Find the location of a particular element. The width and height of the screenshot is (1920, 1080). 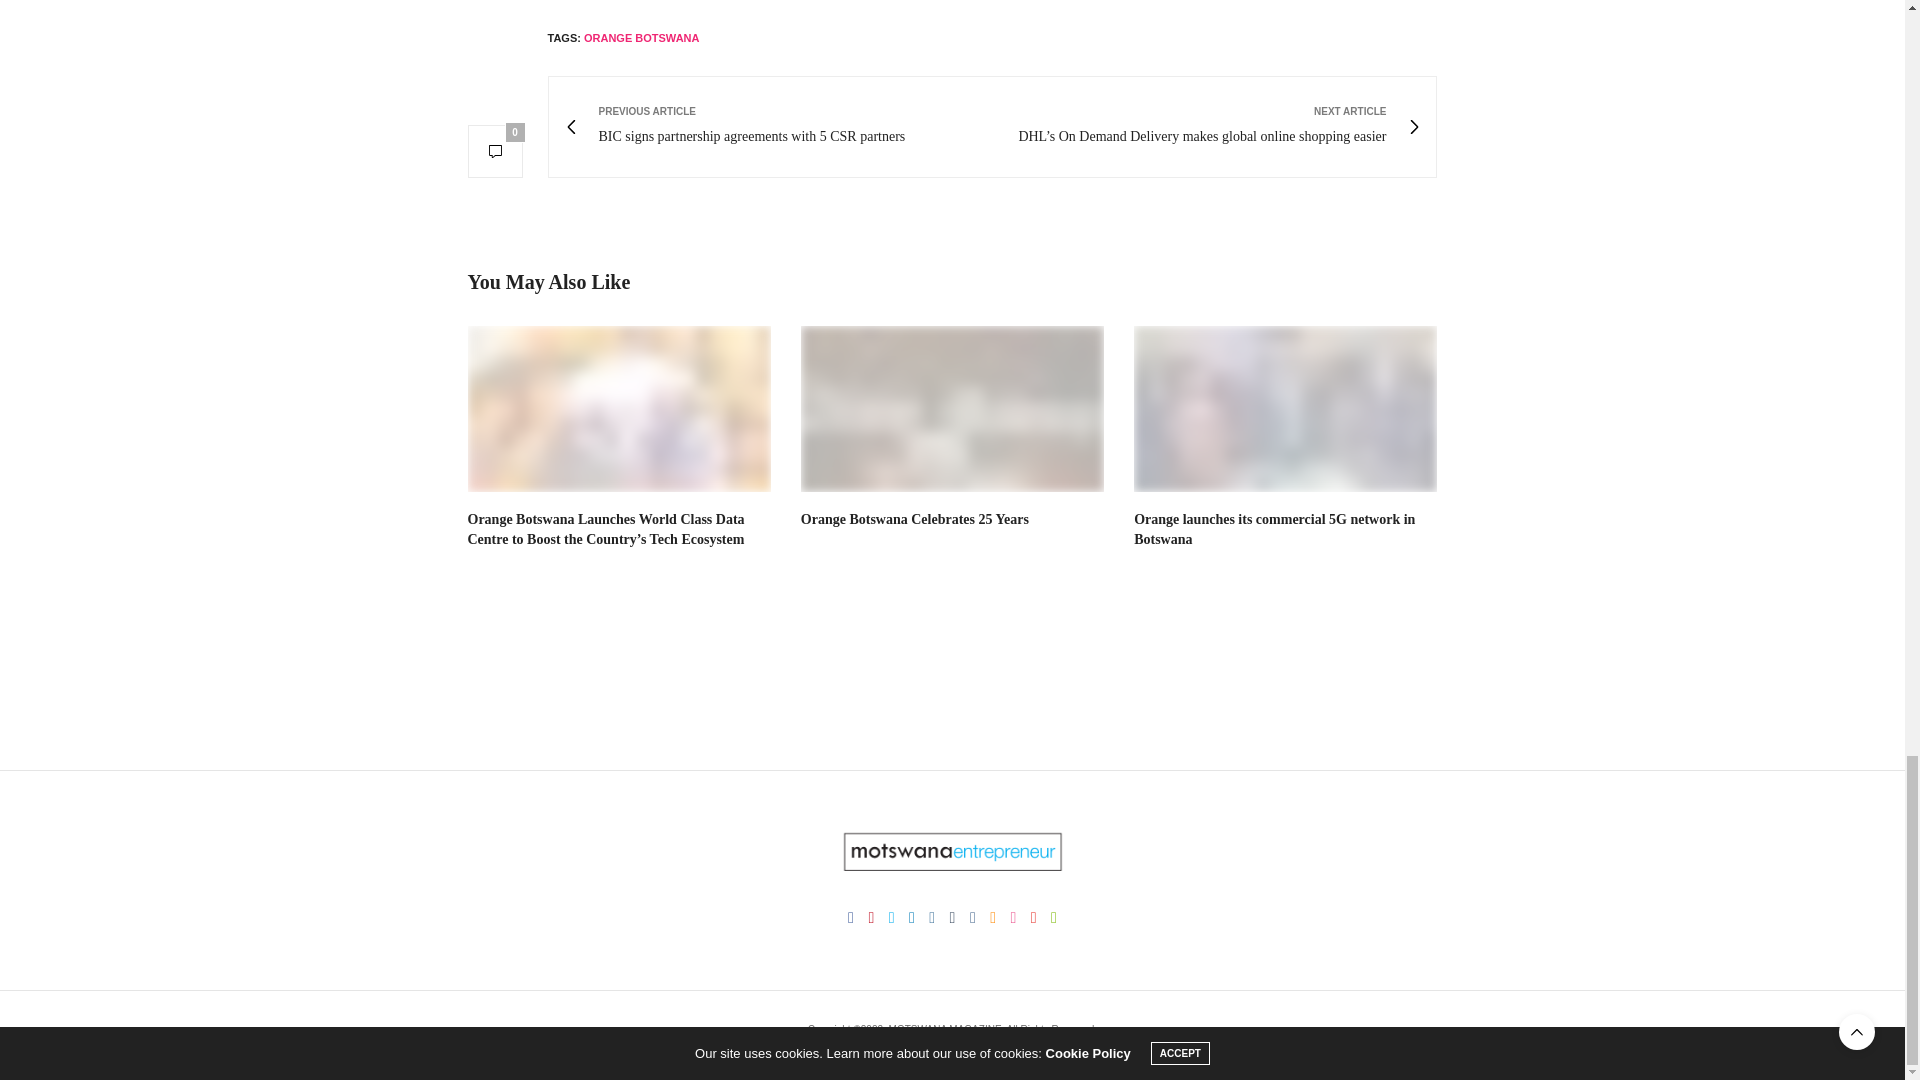

Motswana is located at coordinates (952, 850).